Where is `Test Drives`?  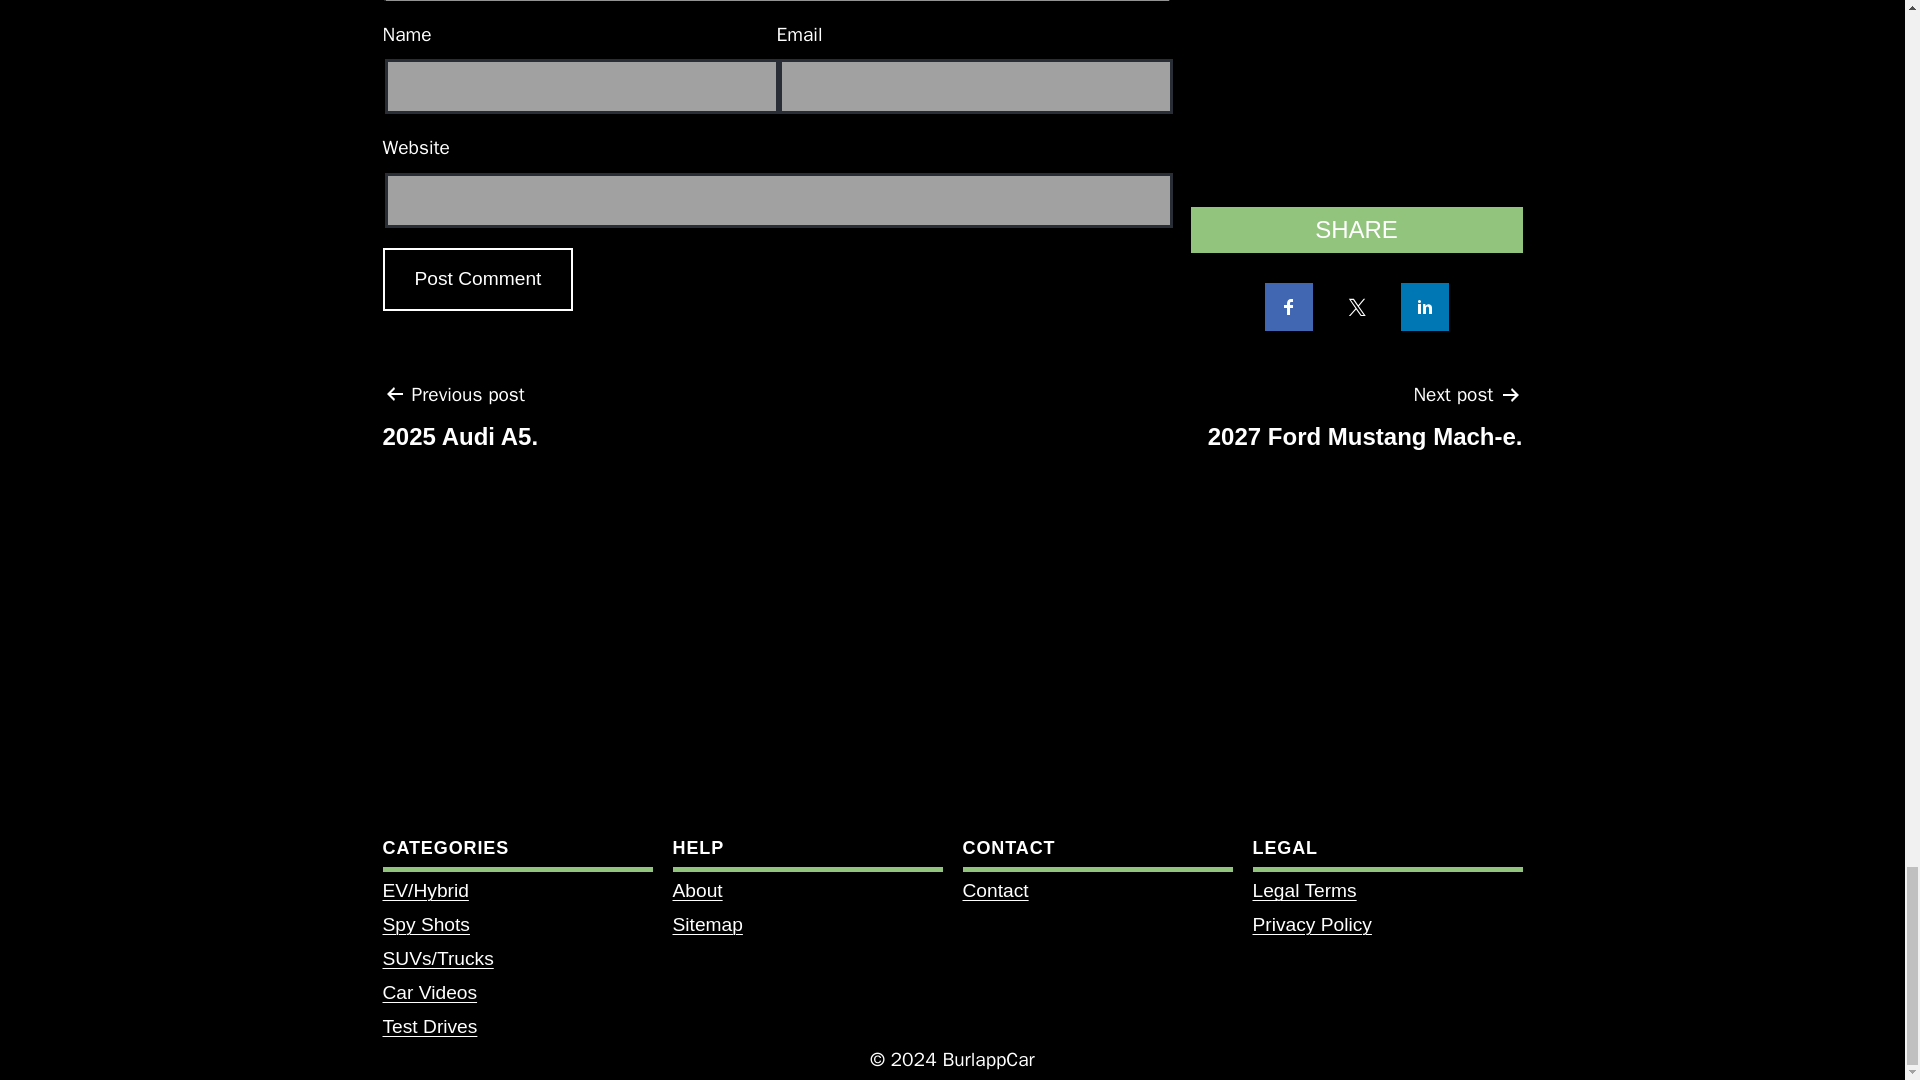
Test Drives is located at coordinates (425, 924).